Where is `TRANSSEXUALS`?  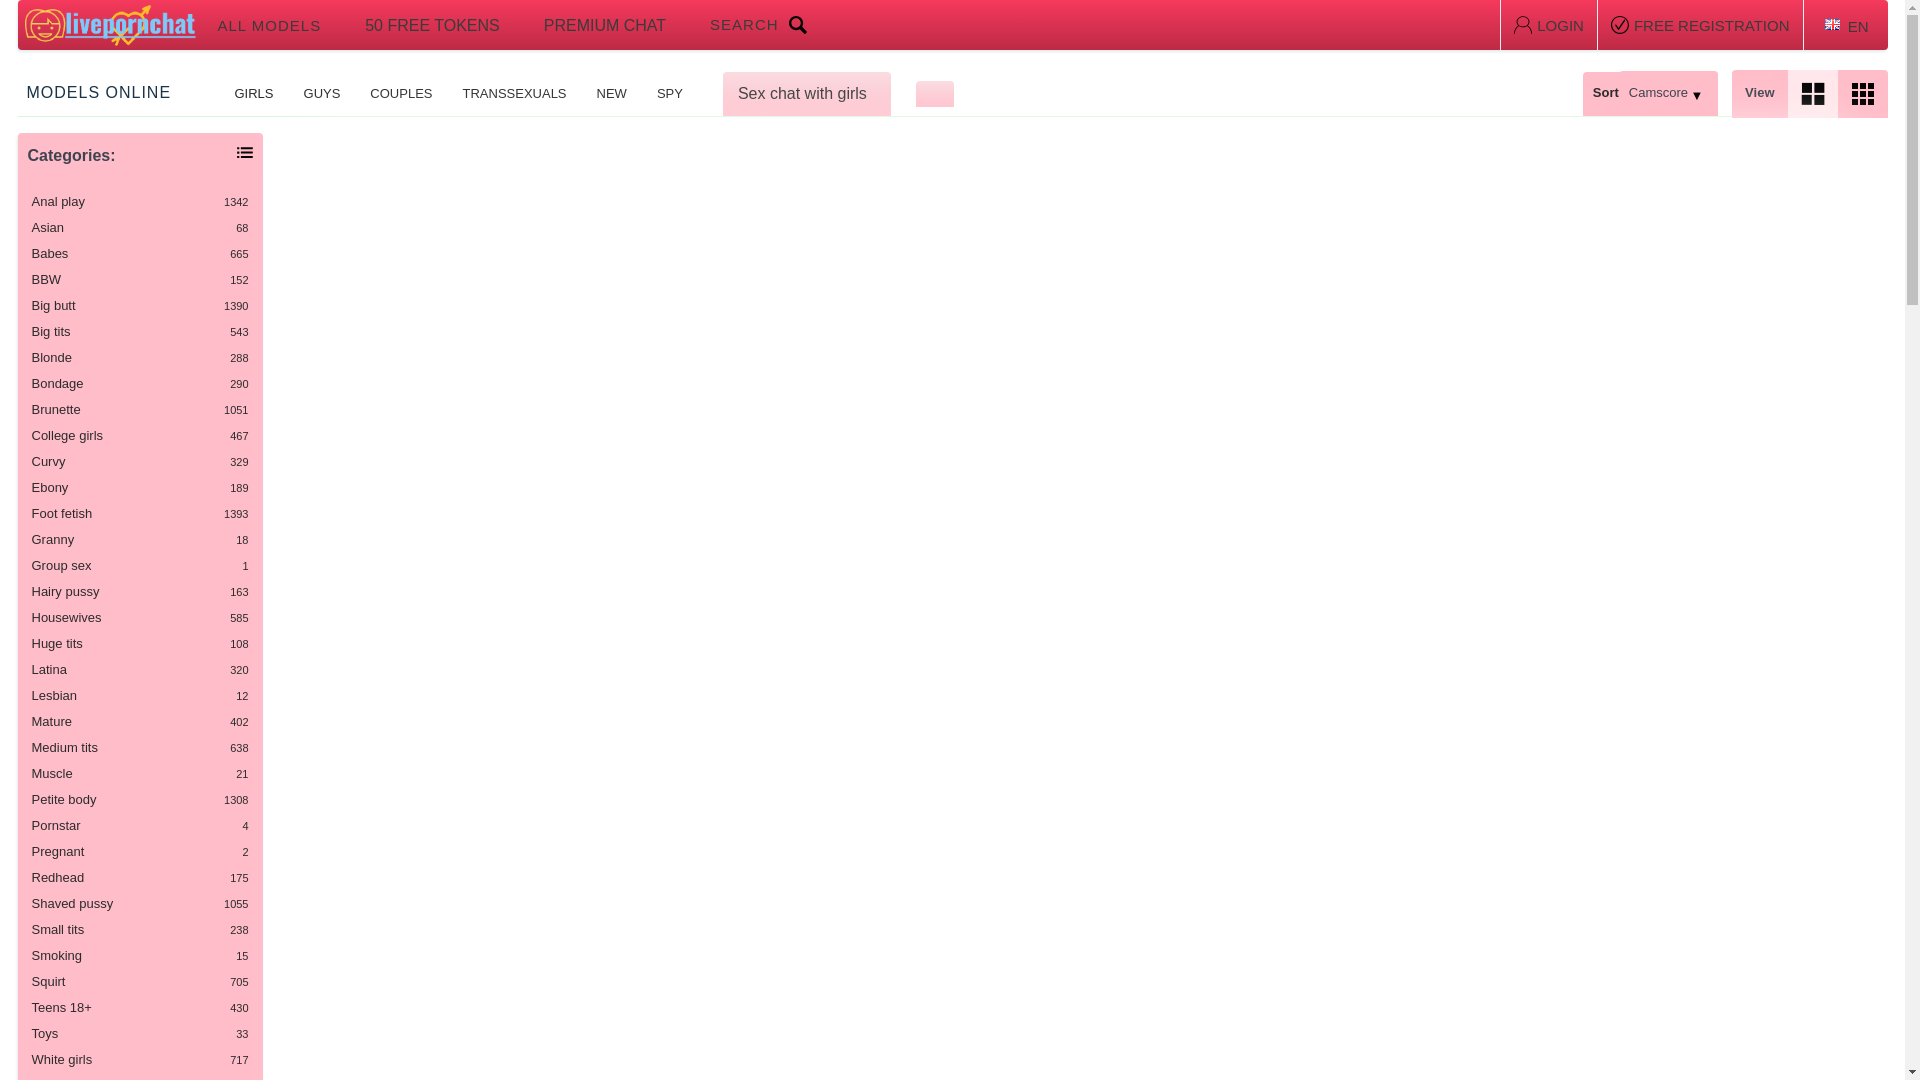 TRANSSEXUALS is located at coordinates (514, 93).